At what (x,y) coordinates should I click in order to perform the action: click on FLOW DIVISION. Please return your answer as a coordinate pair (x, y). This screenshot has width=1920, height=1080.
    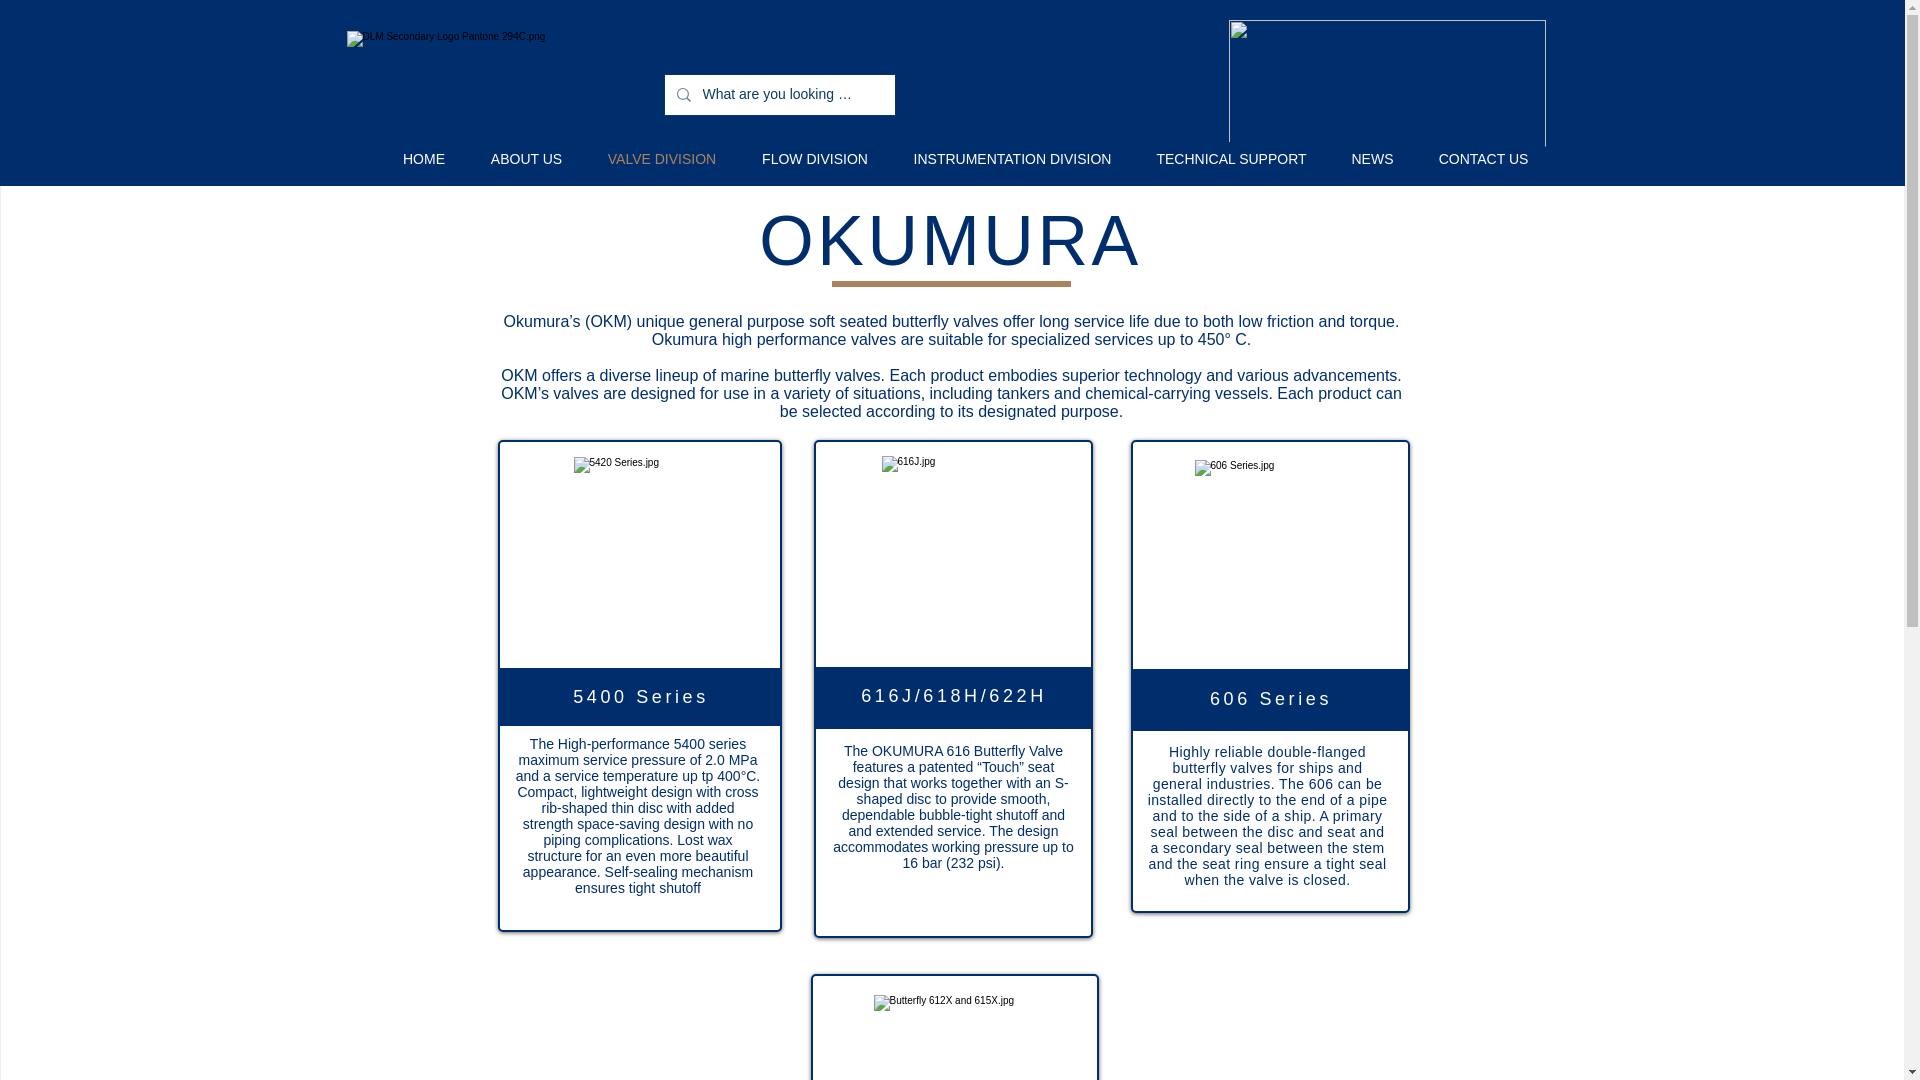
    Looking at the image, I should click on (814, 158).